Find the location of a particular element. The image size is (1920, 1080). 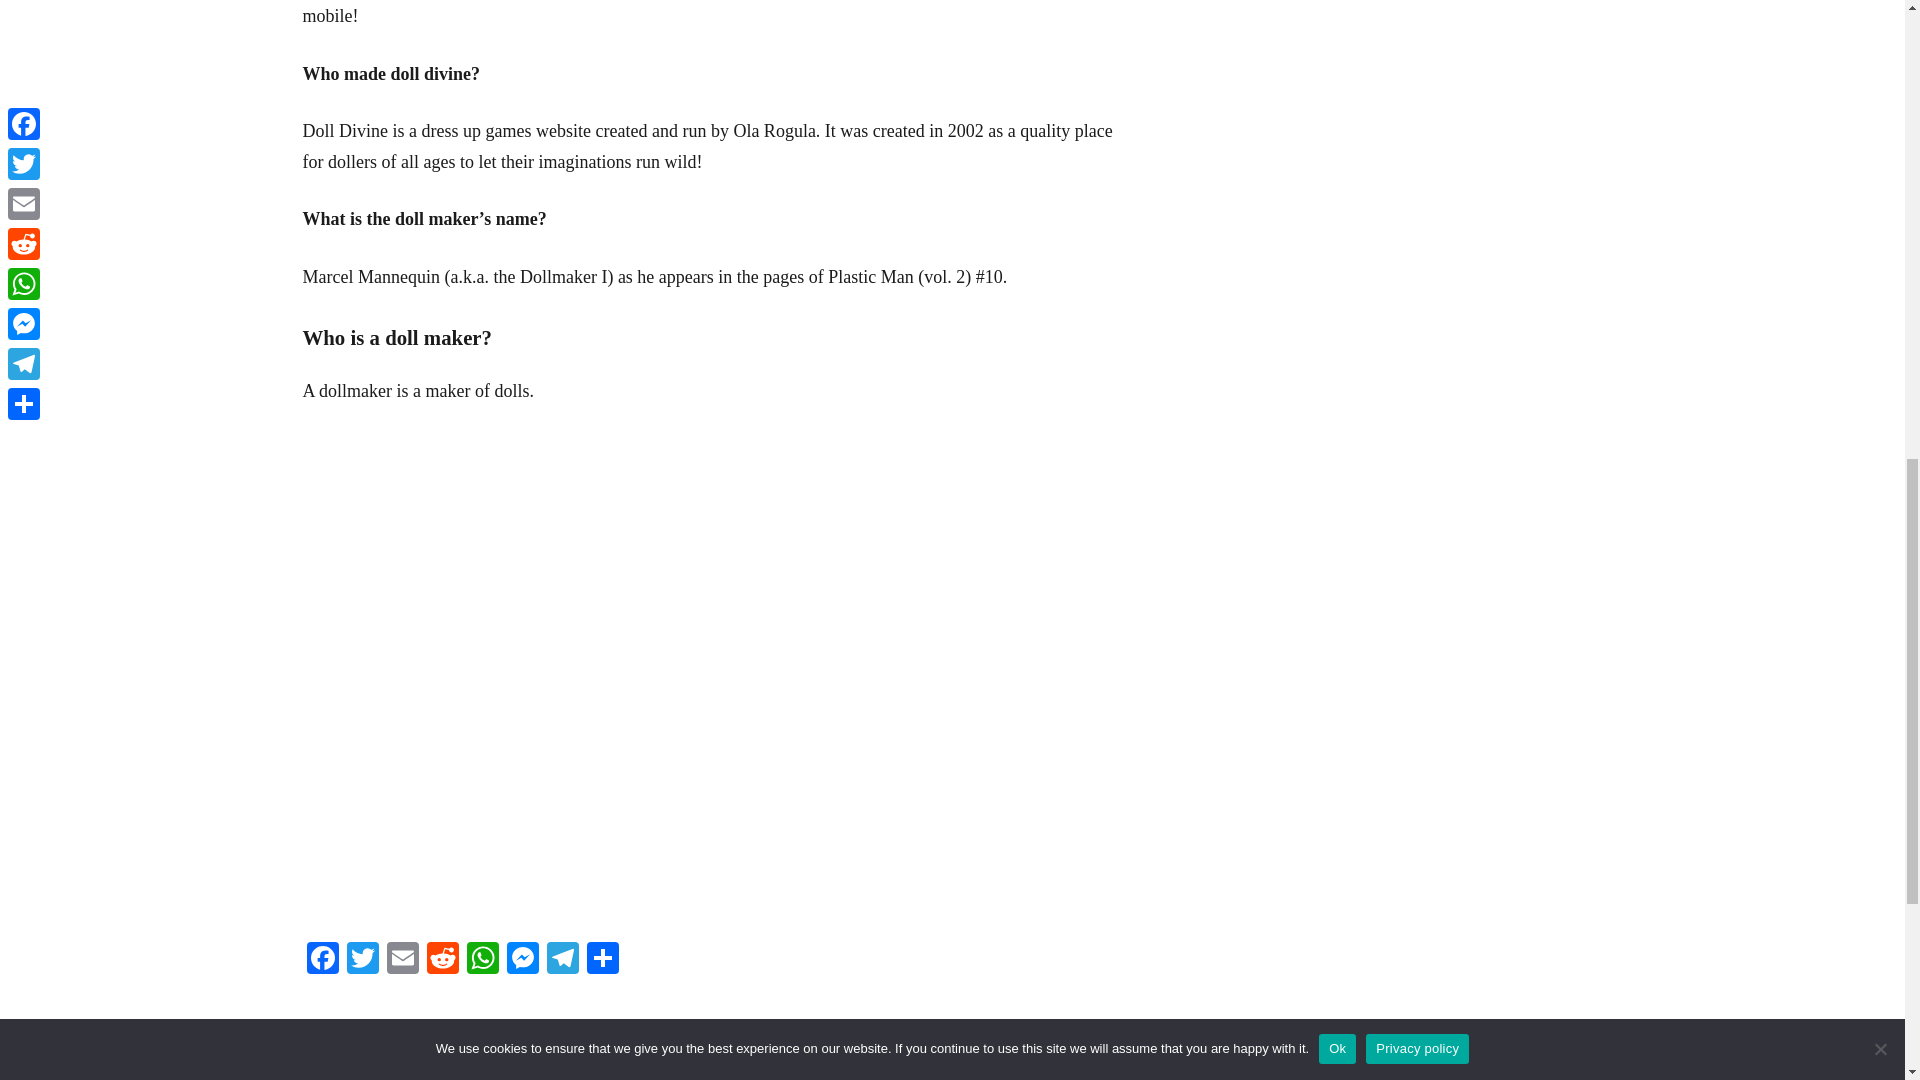

Doll Divine The 4 Elements is located at coordinates (321, 960).